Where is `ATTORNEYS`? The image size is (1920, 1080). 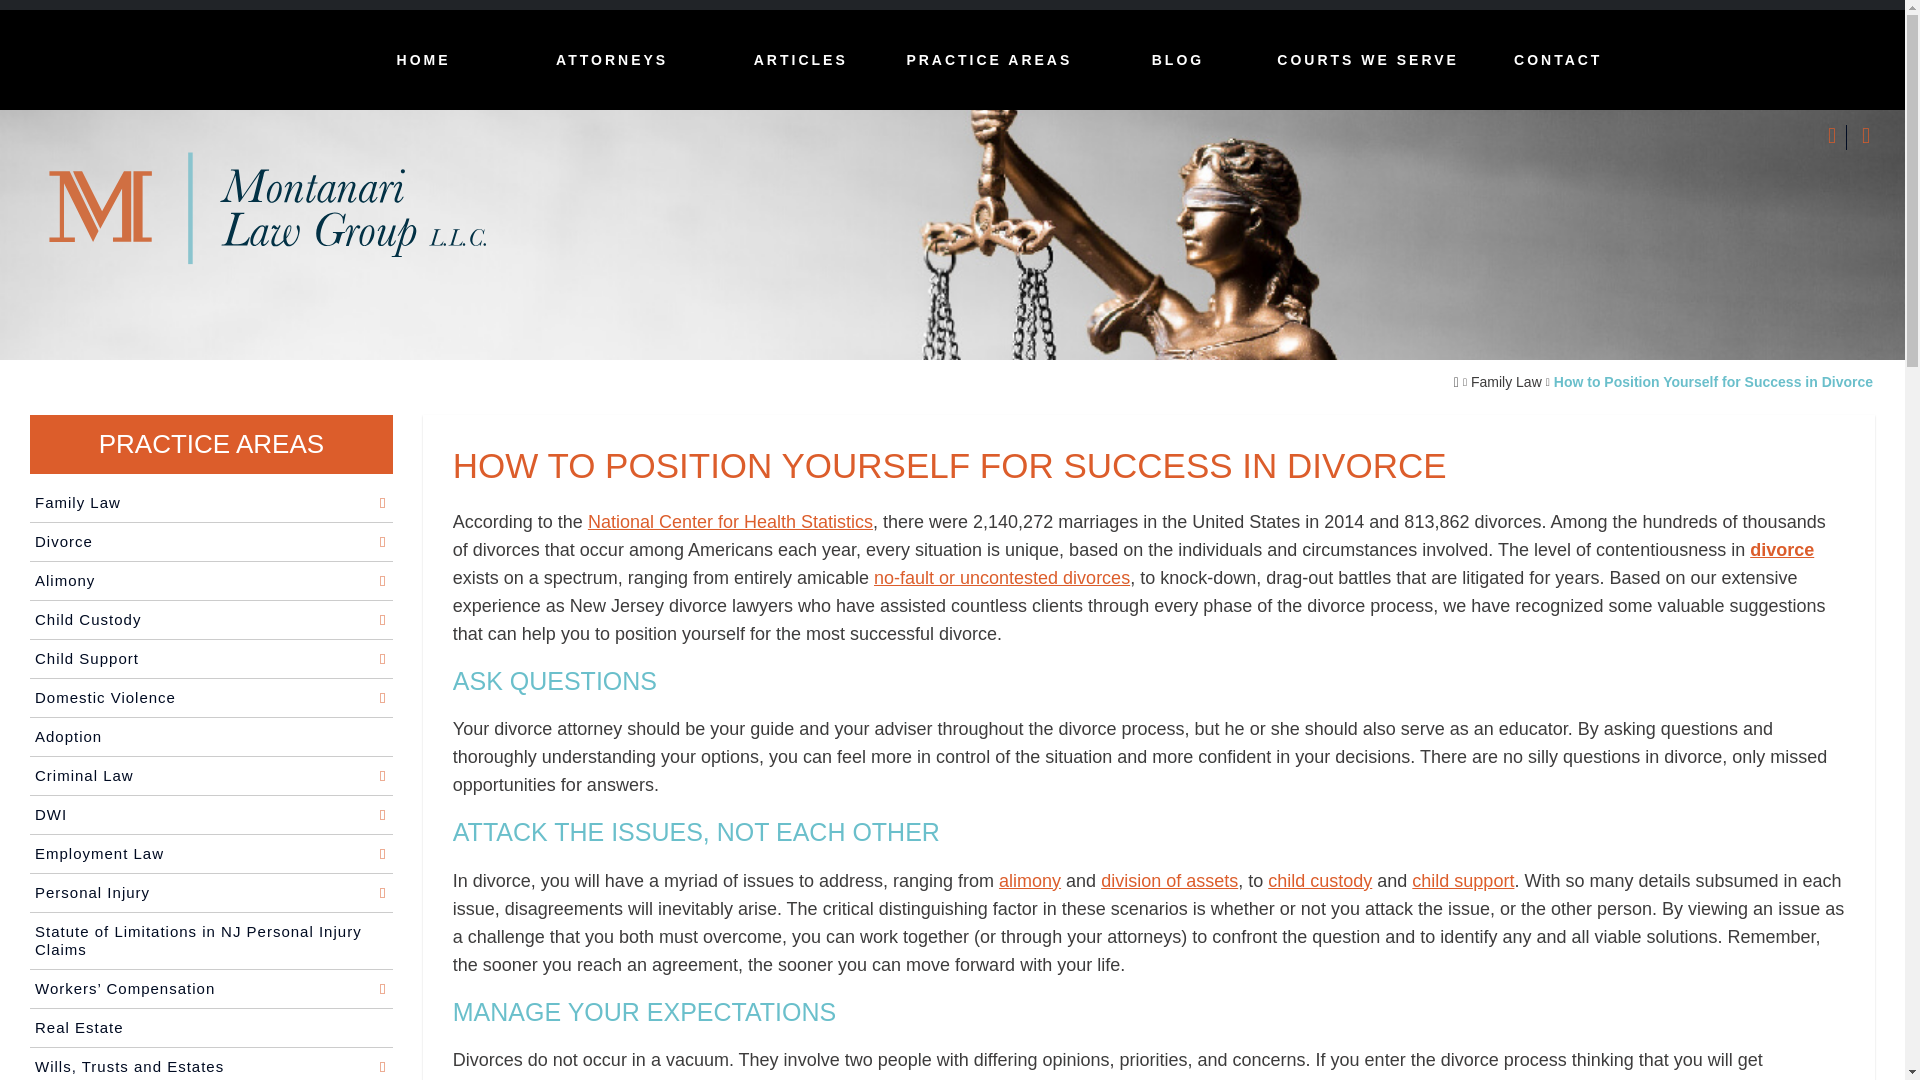
ATTORNEYS is located at coordinates (612, 60).